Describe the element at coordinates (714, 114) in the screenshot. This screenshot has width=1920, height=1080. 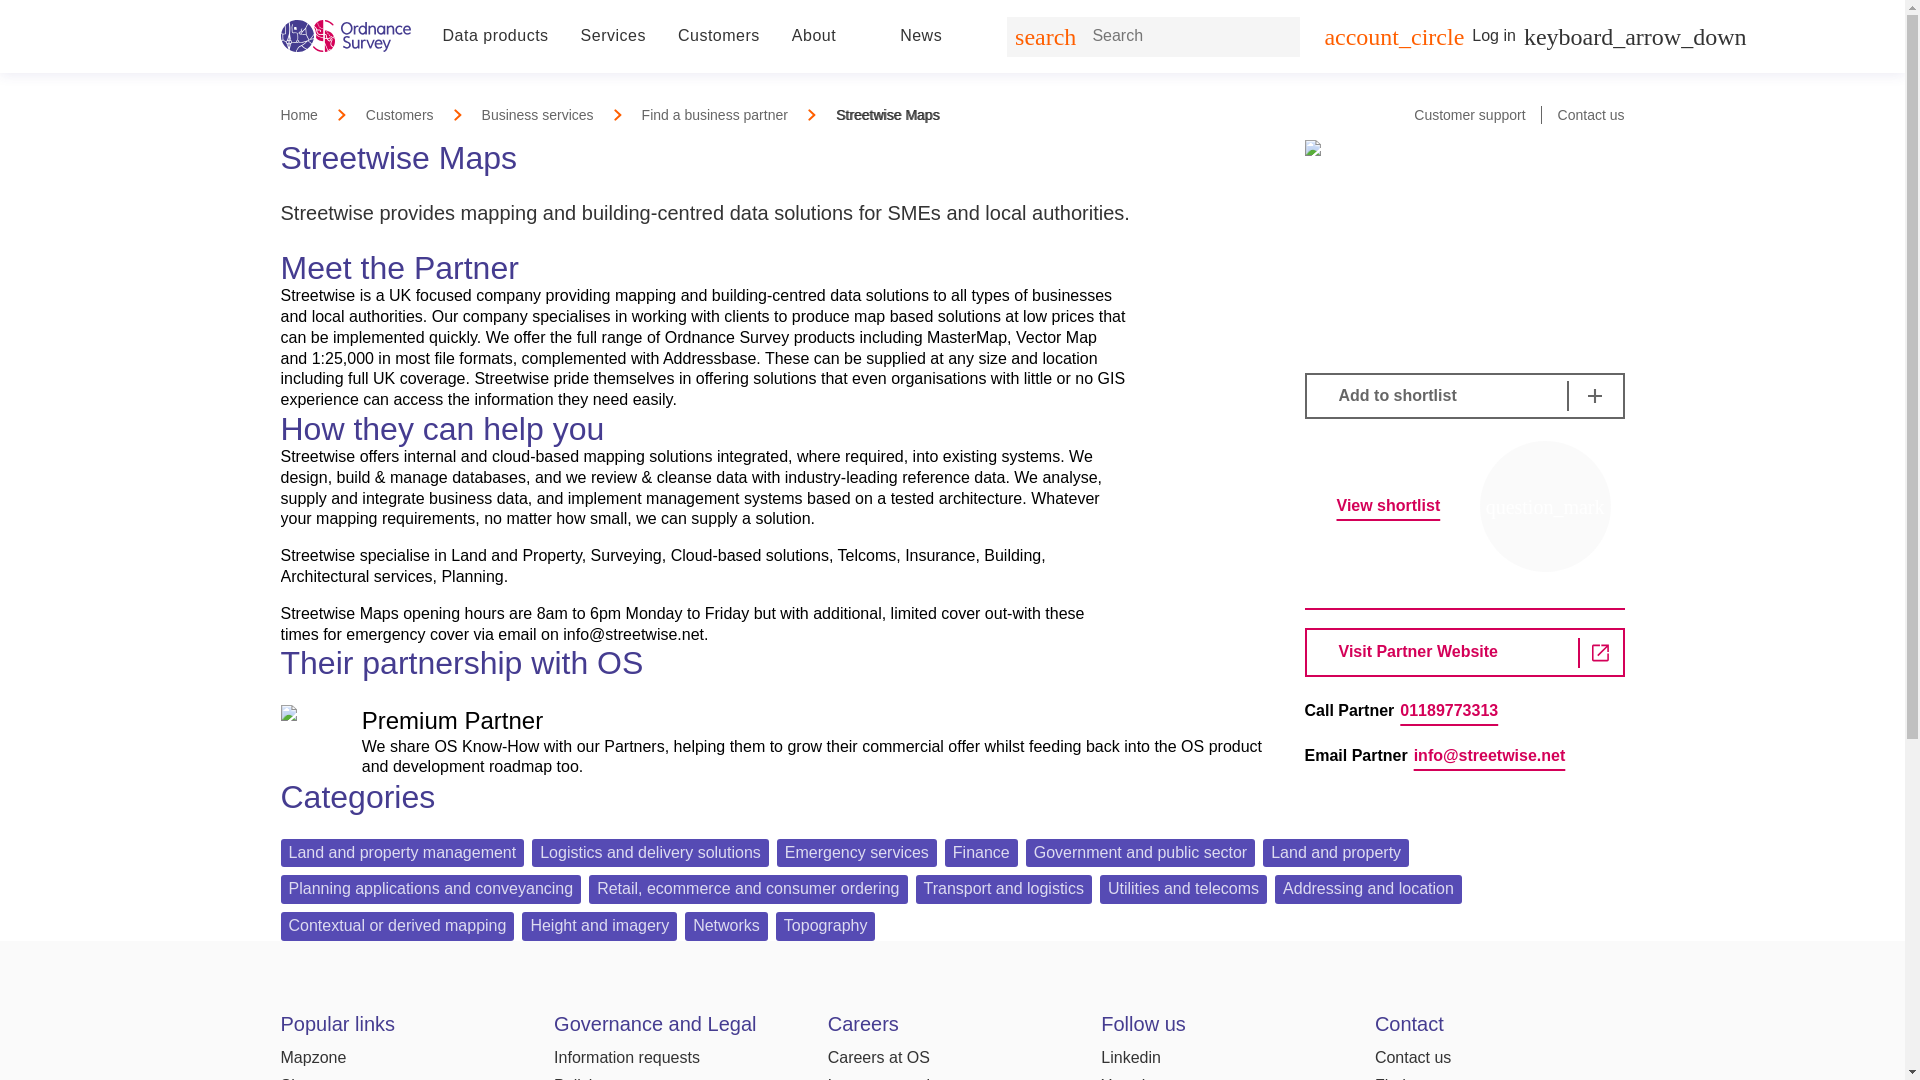
I see `Find a business partner` at that location.